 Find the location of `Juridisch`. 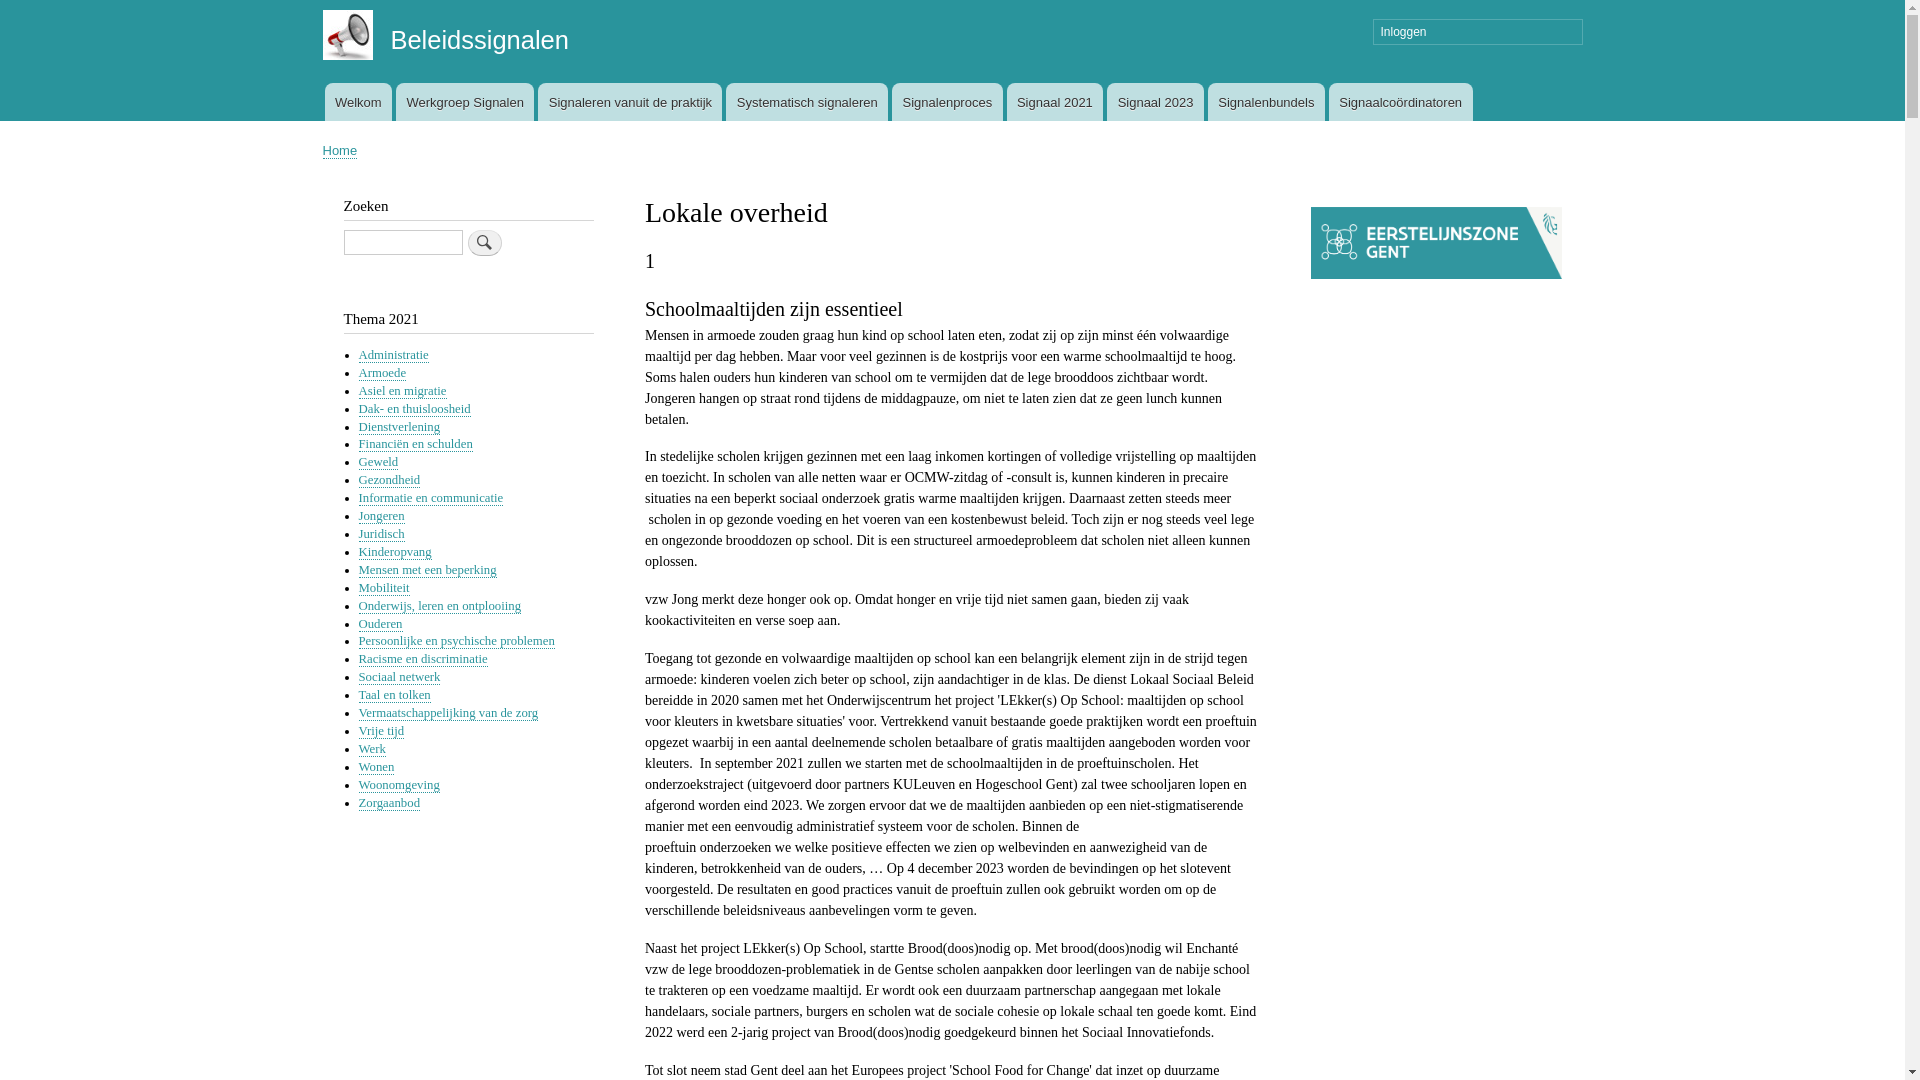

Juridisch is located at coordinates (381, 534).